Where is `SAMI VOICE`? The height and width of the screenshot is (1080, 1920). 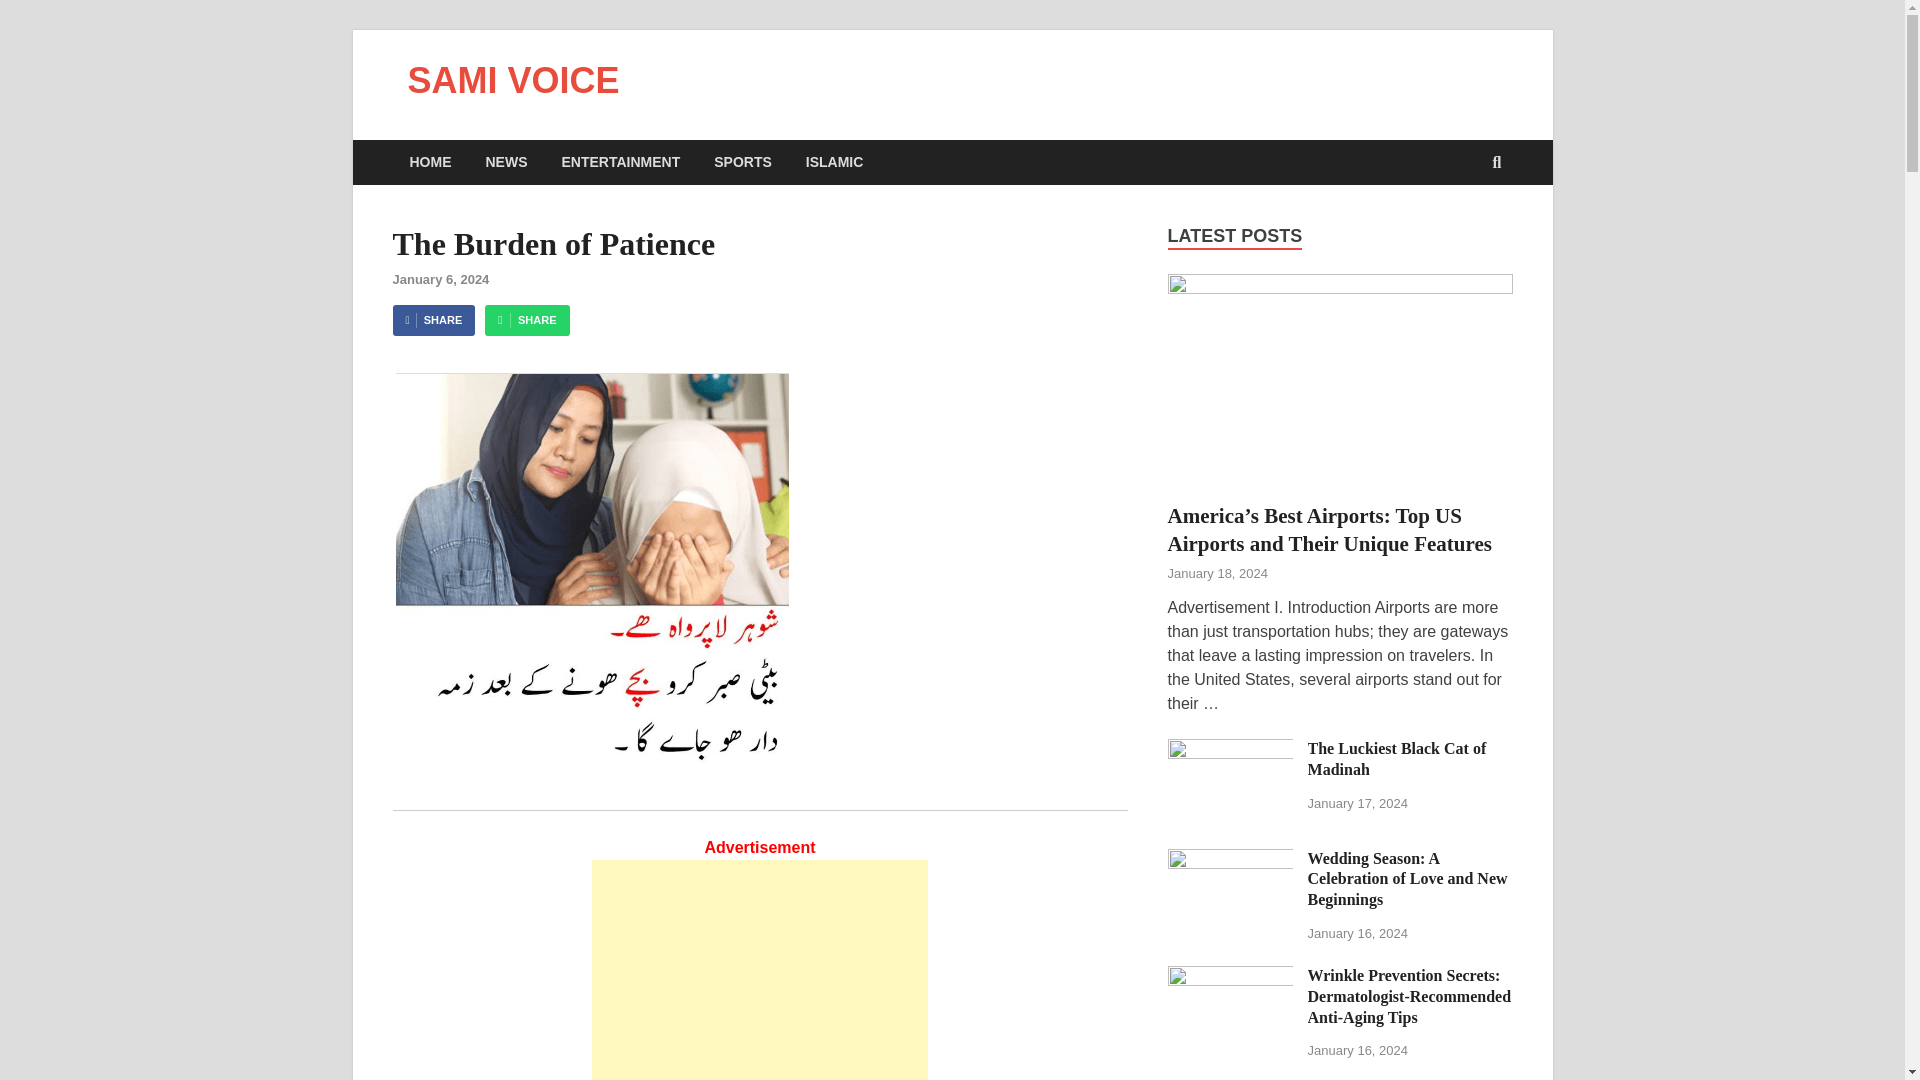 SAMI VOICE is located at coordinates (514, 80).